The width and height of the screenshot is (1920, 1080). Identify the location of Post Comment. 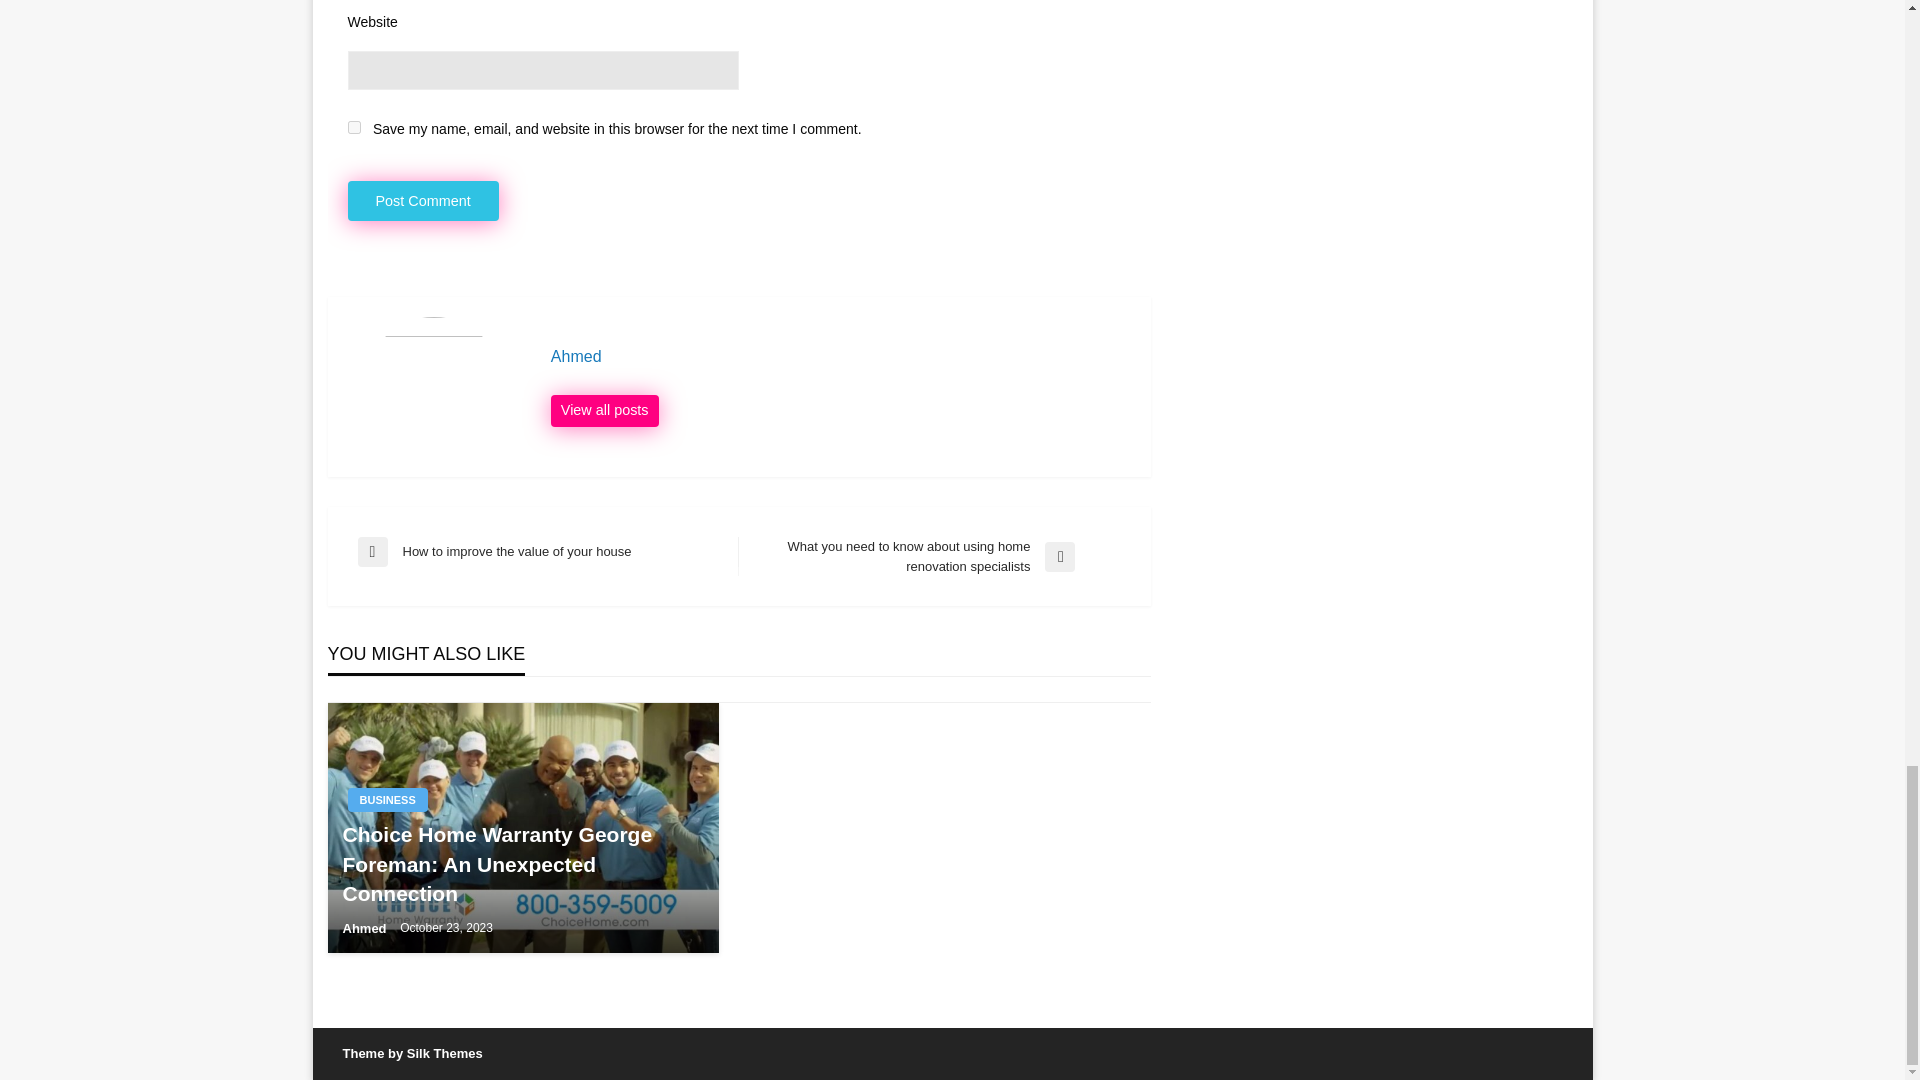
(423, 202).